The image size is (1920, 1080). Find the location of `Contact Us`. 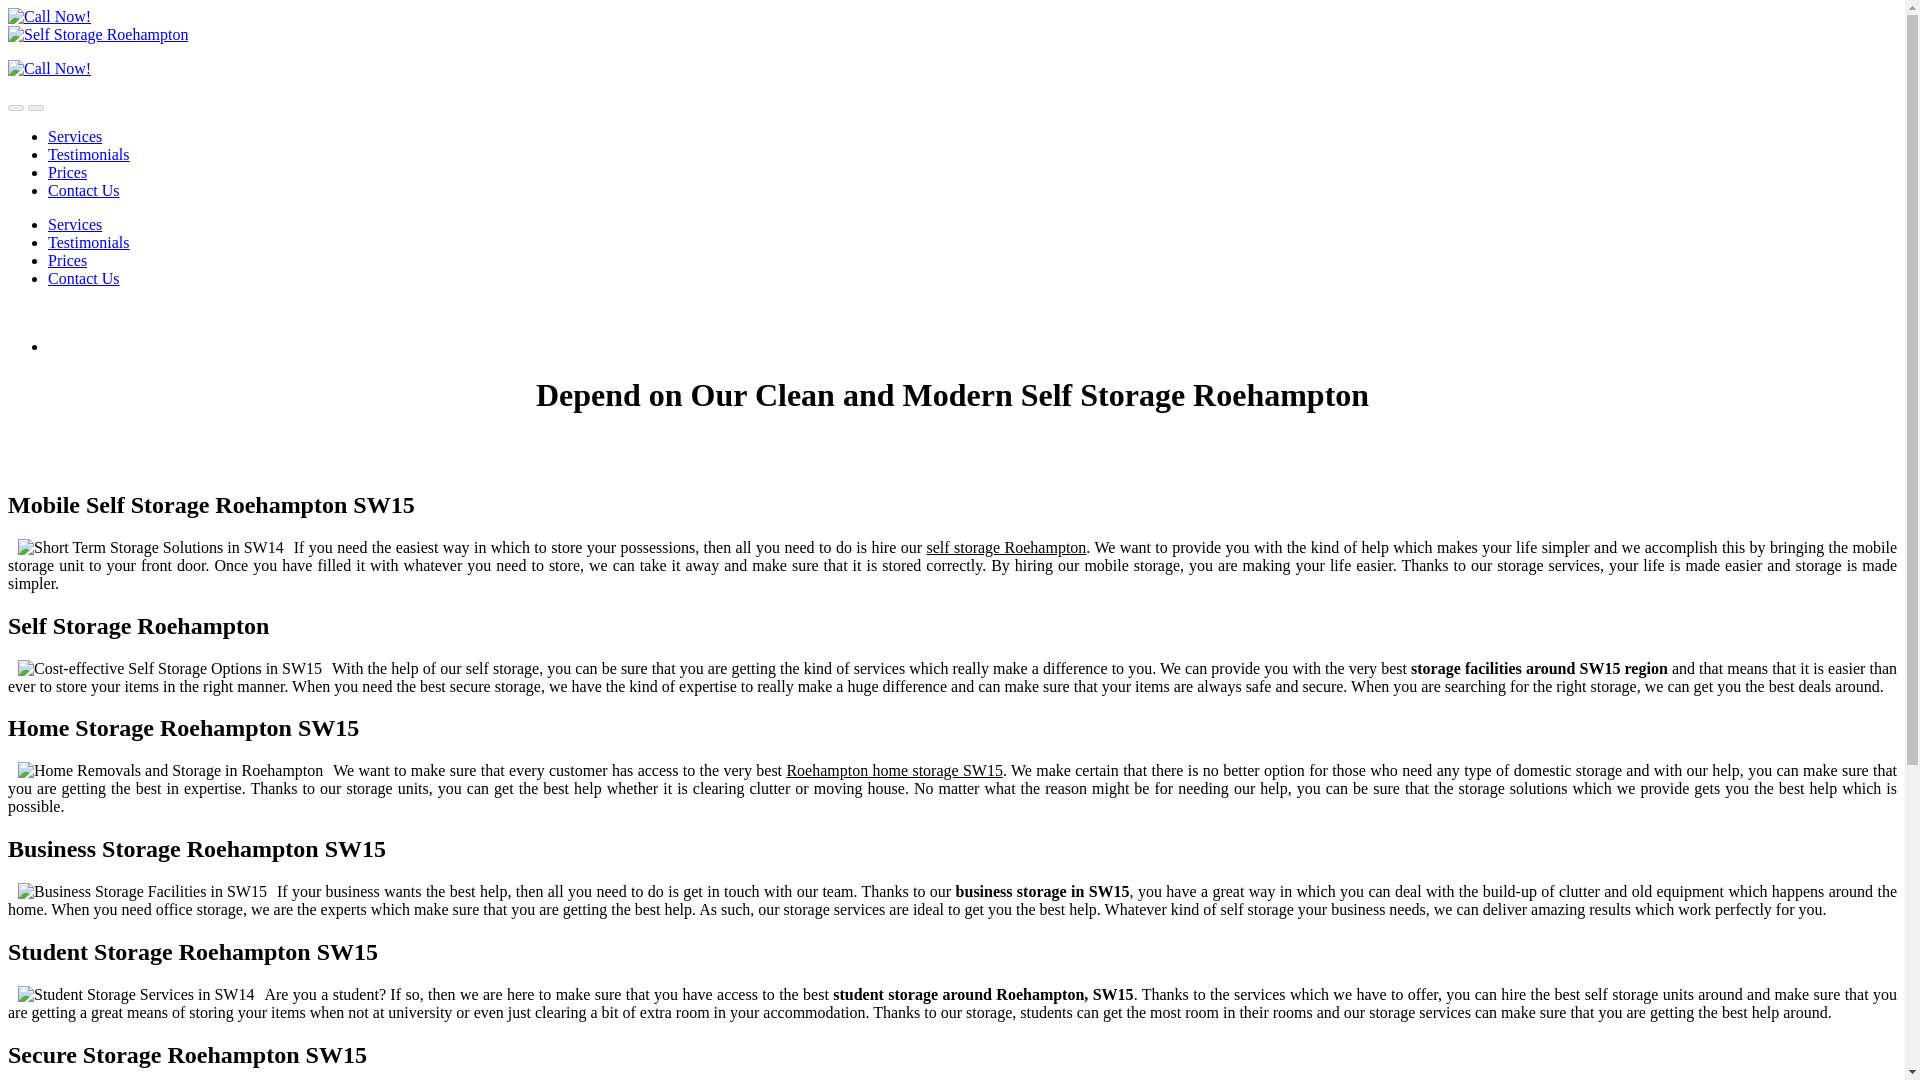

Contact Us is located at coordinates (84, 190).